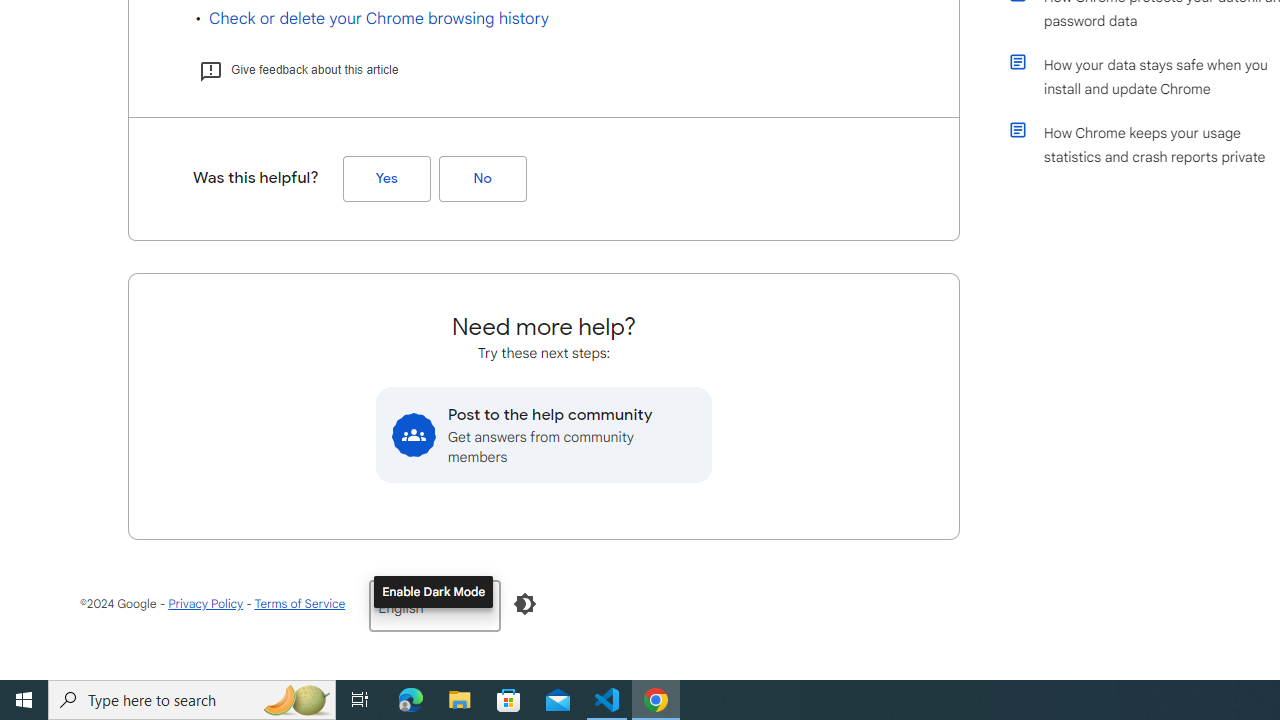 The width and height of the screenshot is (1280, 720). I want to click on No (Was this helpful?), so click(482, 179).